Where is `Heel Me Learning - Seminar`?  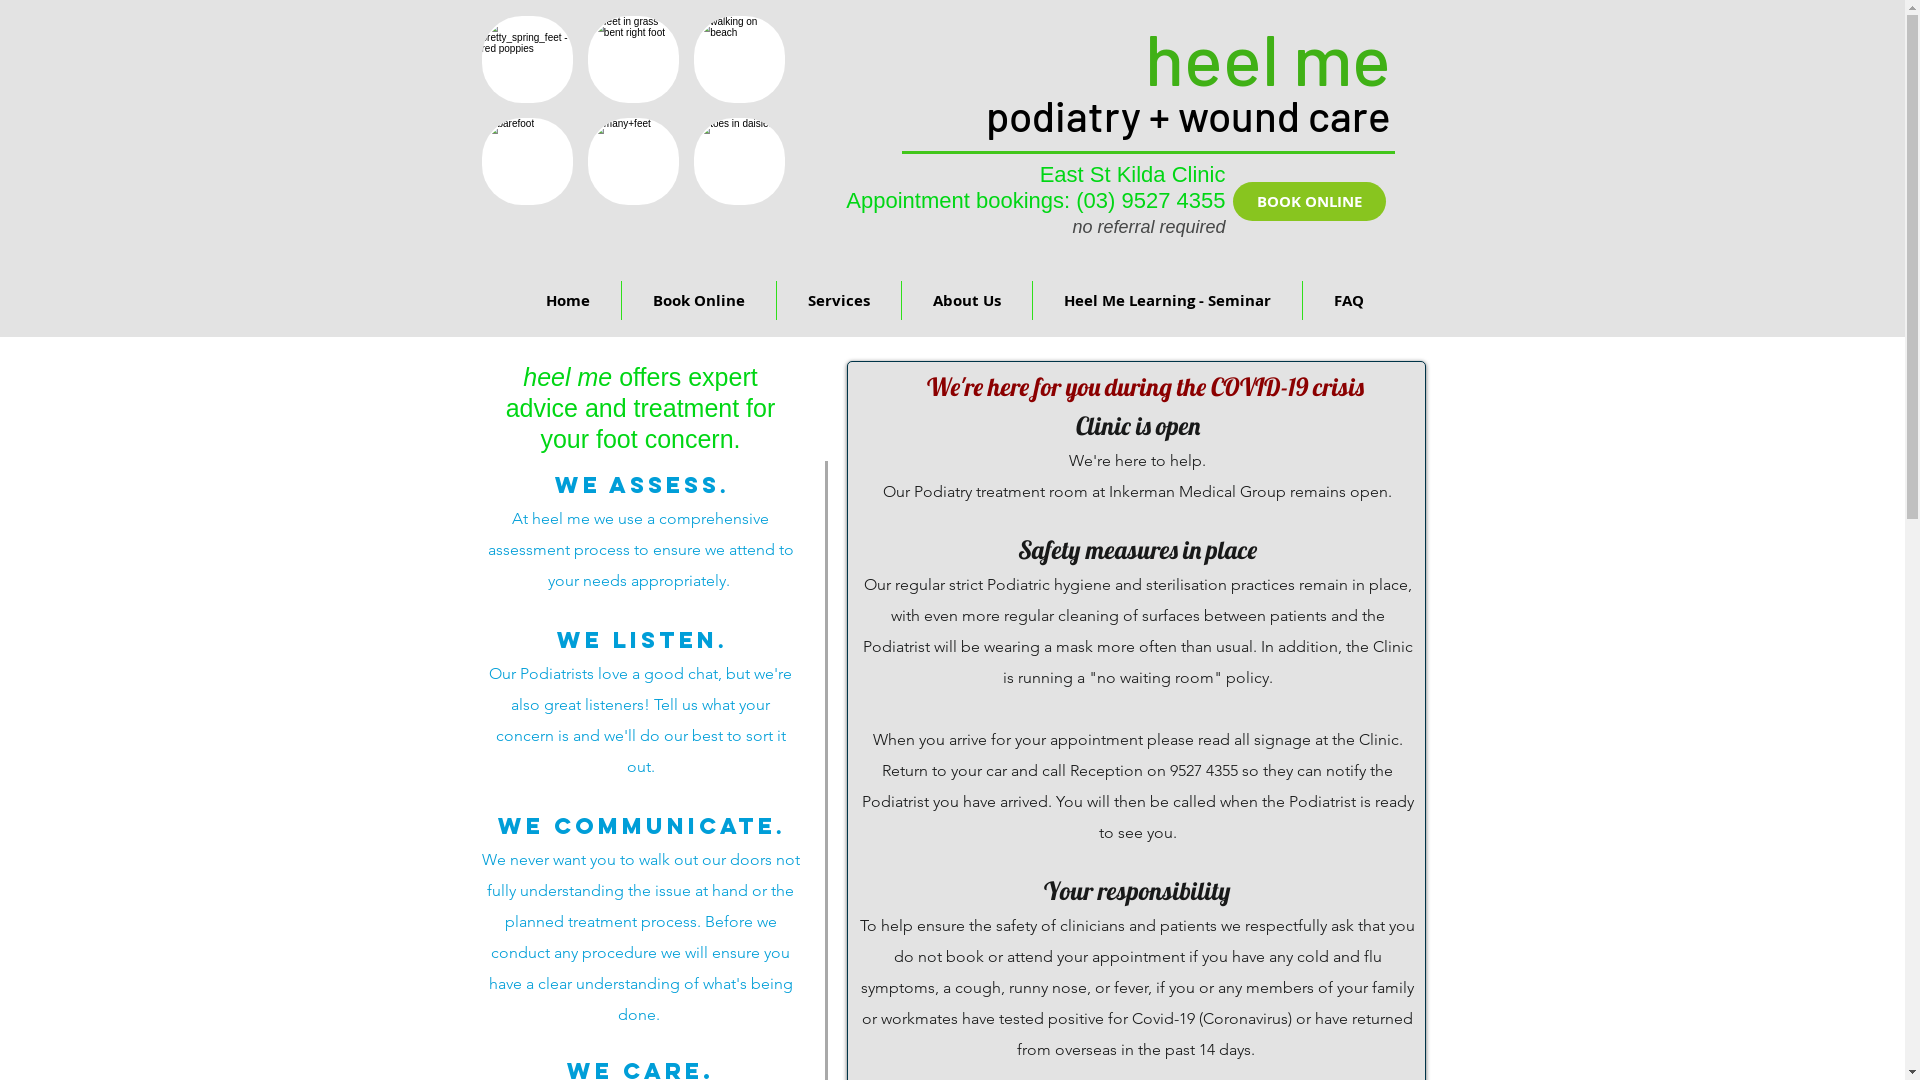
Heel Me Learning - Seminar is located at coordinates (1166, 300).